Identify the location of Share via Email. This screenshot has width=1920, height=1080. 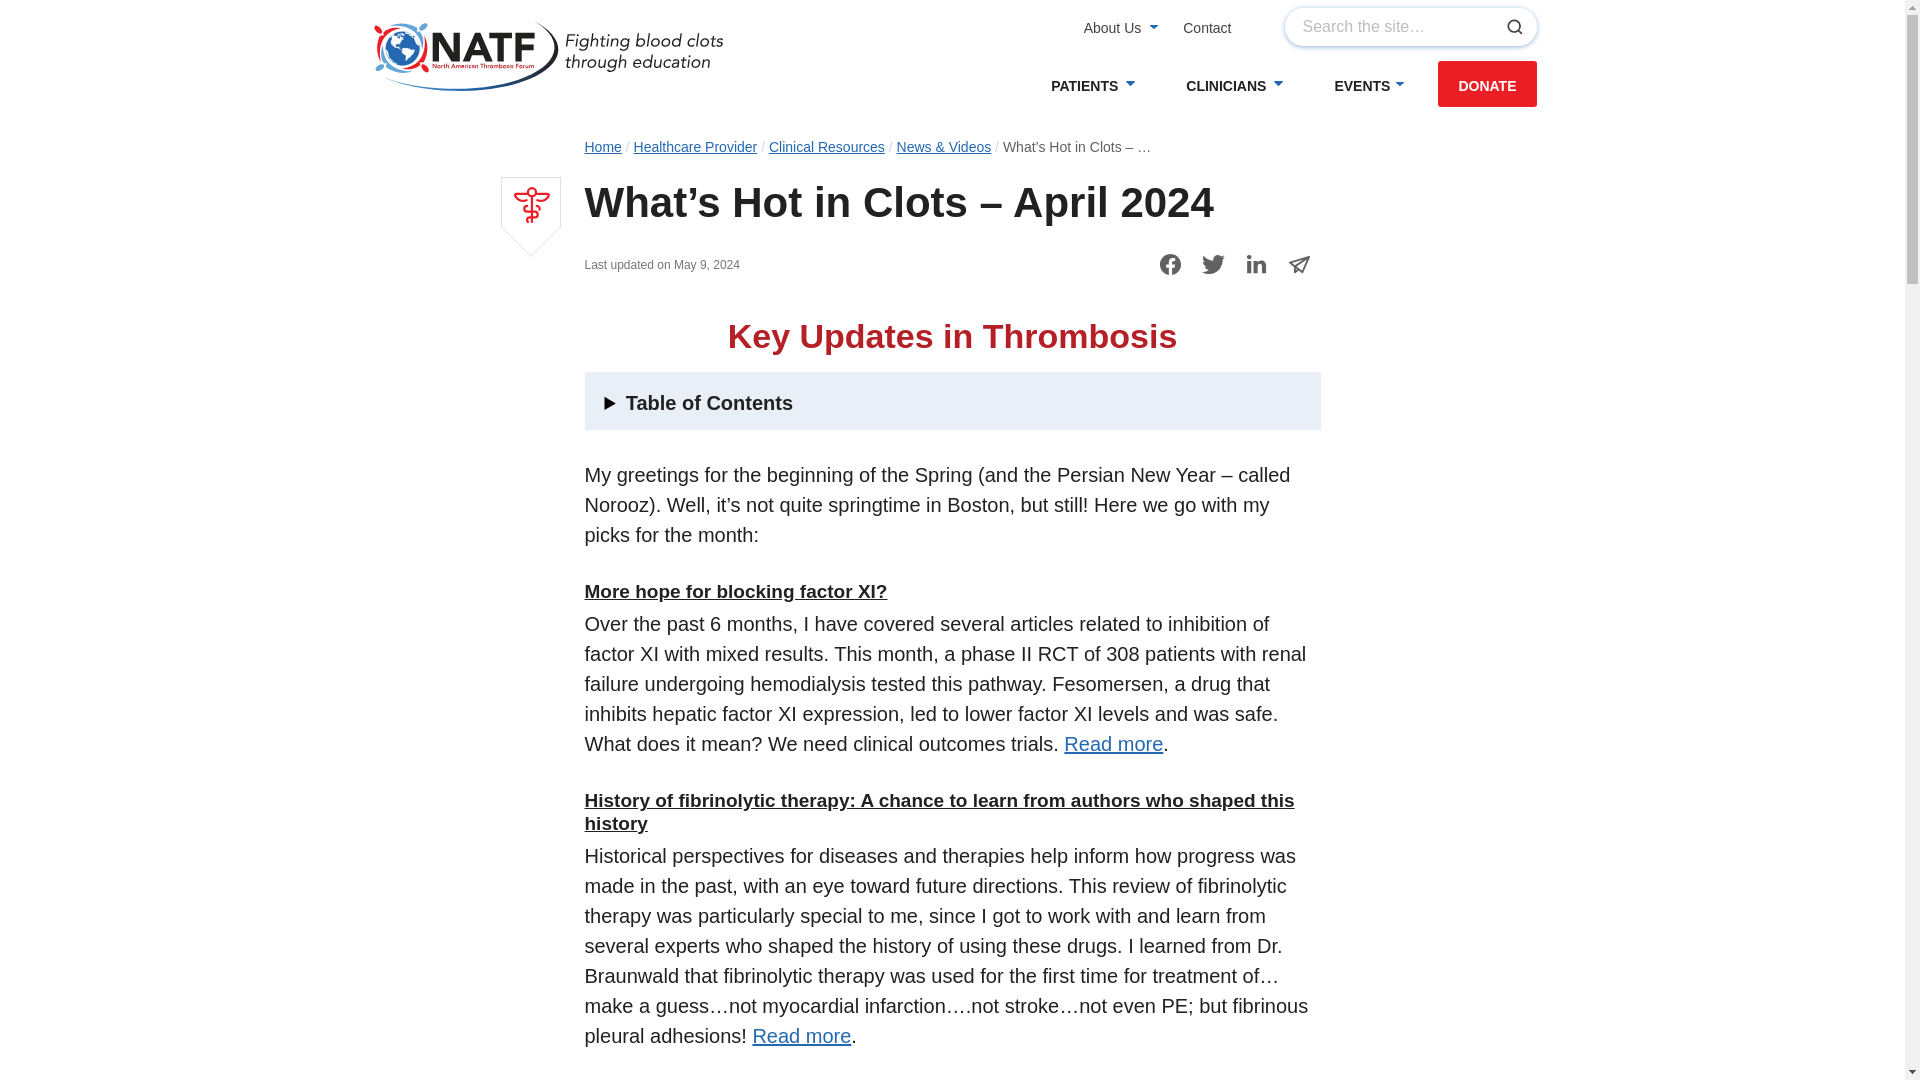
(1299, 264).